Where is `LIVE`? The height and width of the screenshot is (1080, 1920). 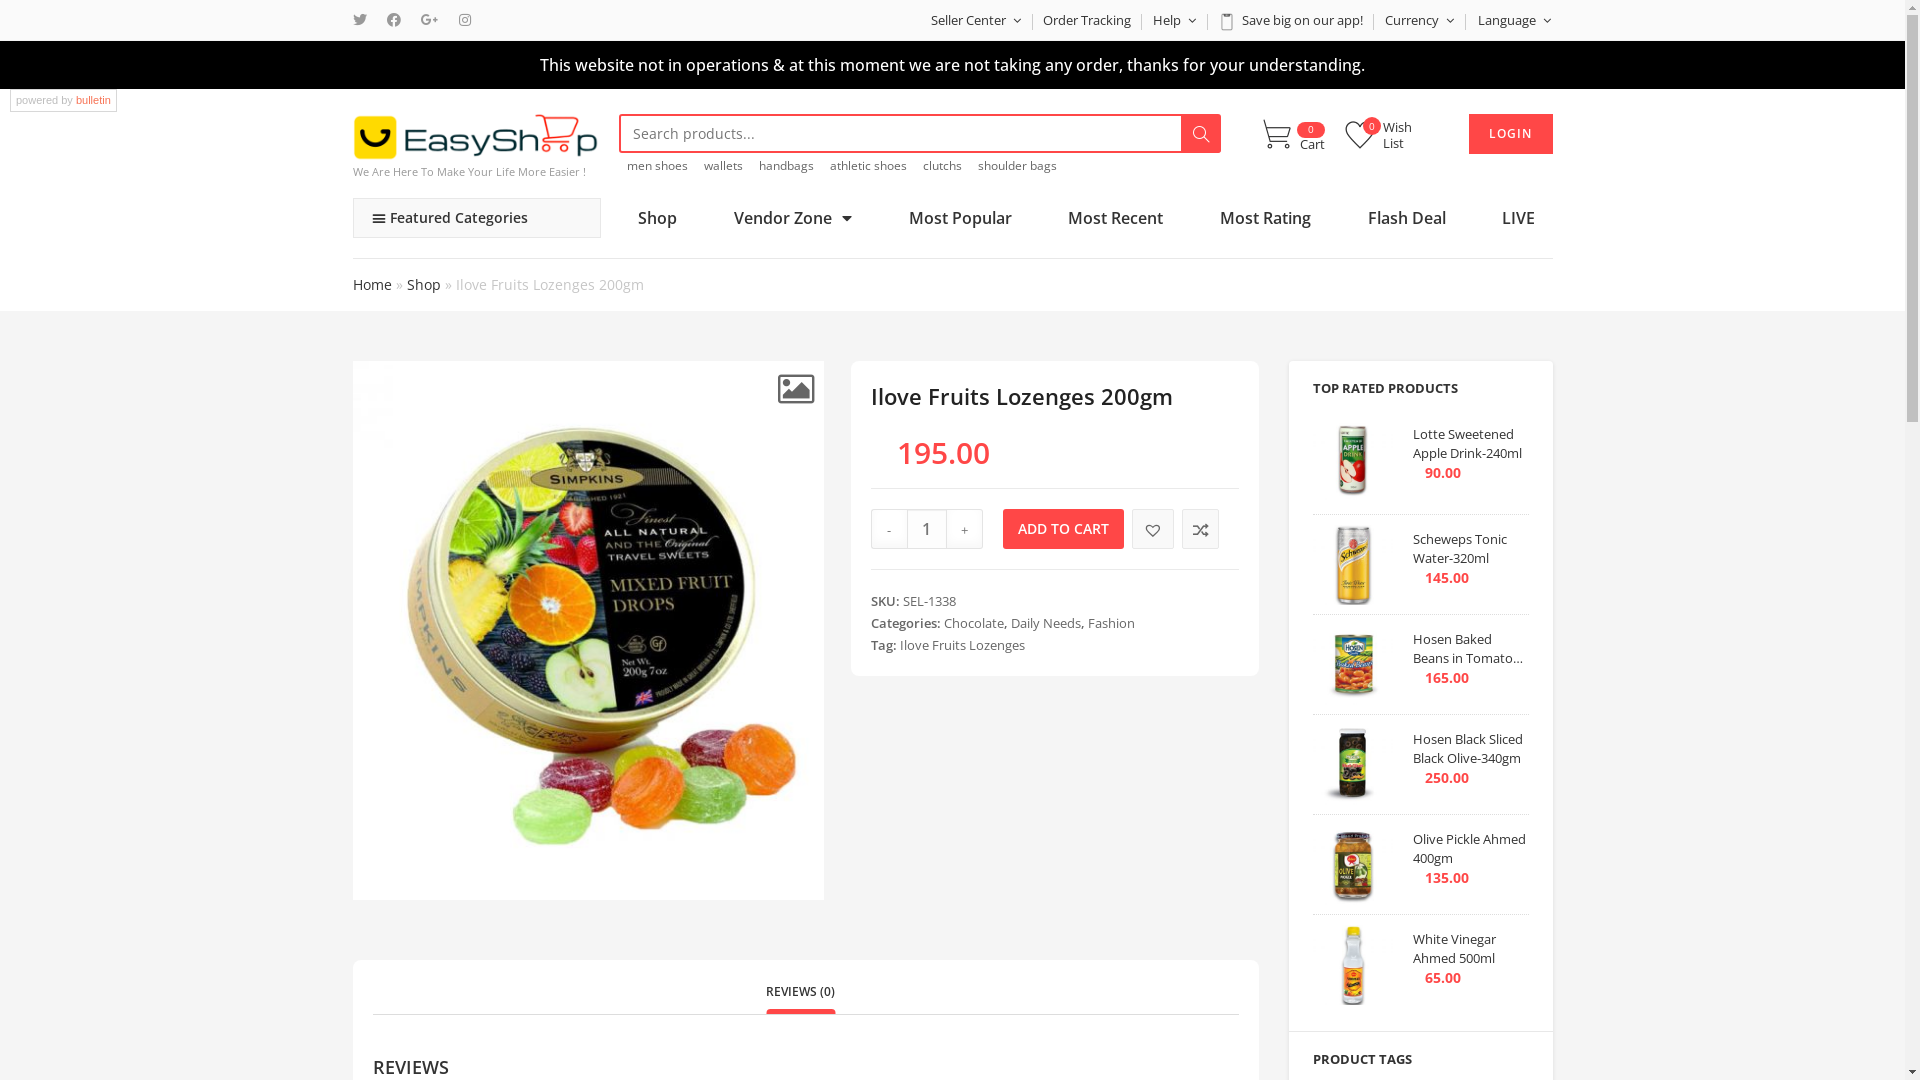
LIVE is located at coordinates (1519, 218).